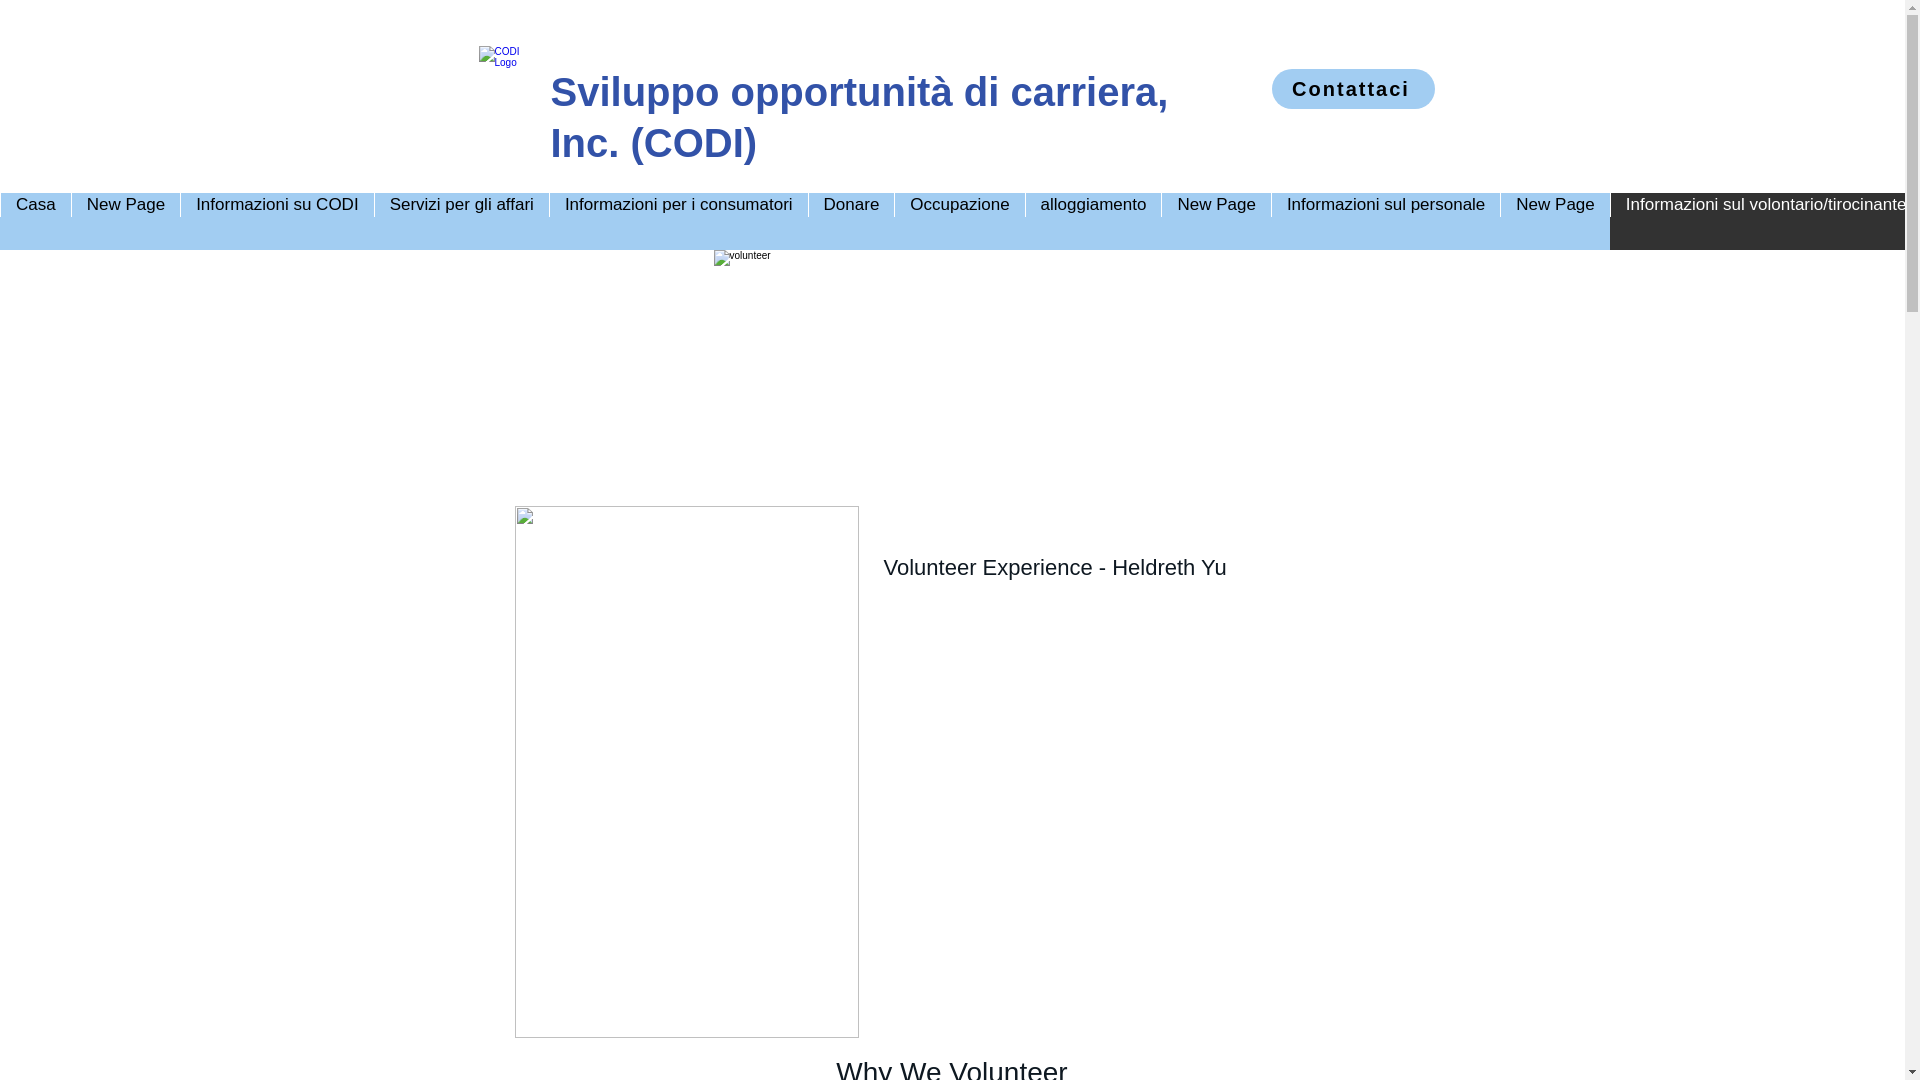  I want to click on Servizi per gli affari, so click(462, 221).